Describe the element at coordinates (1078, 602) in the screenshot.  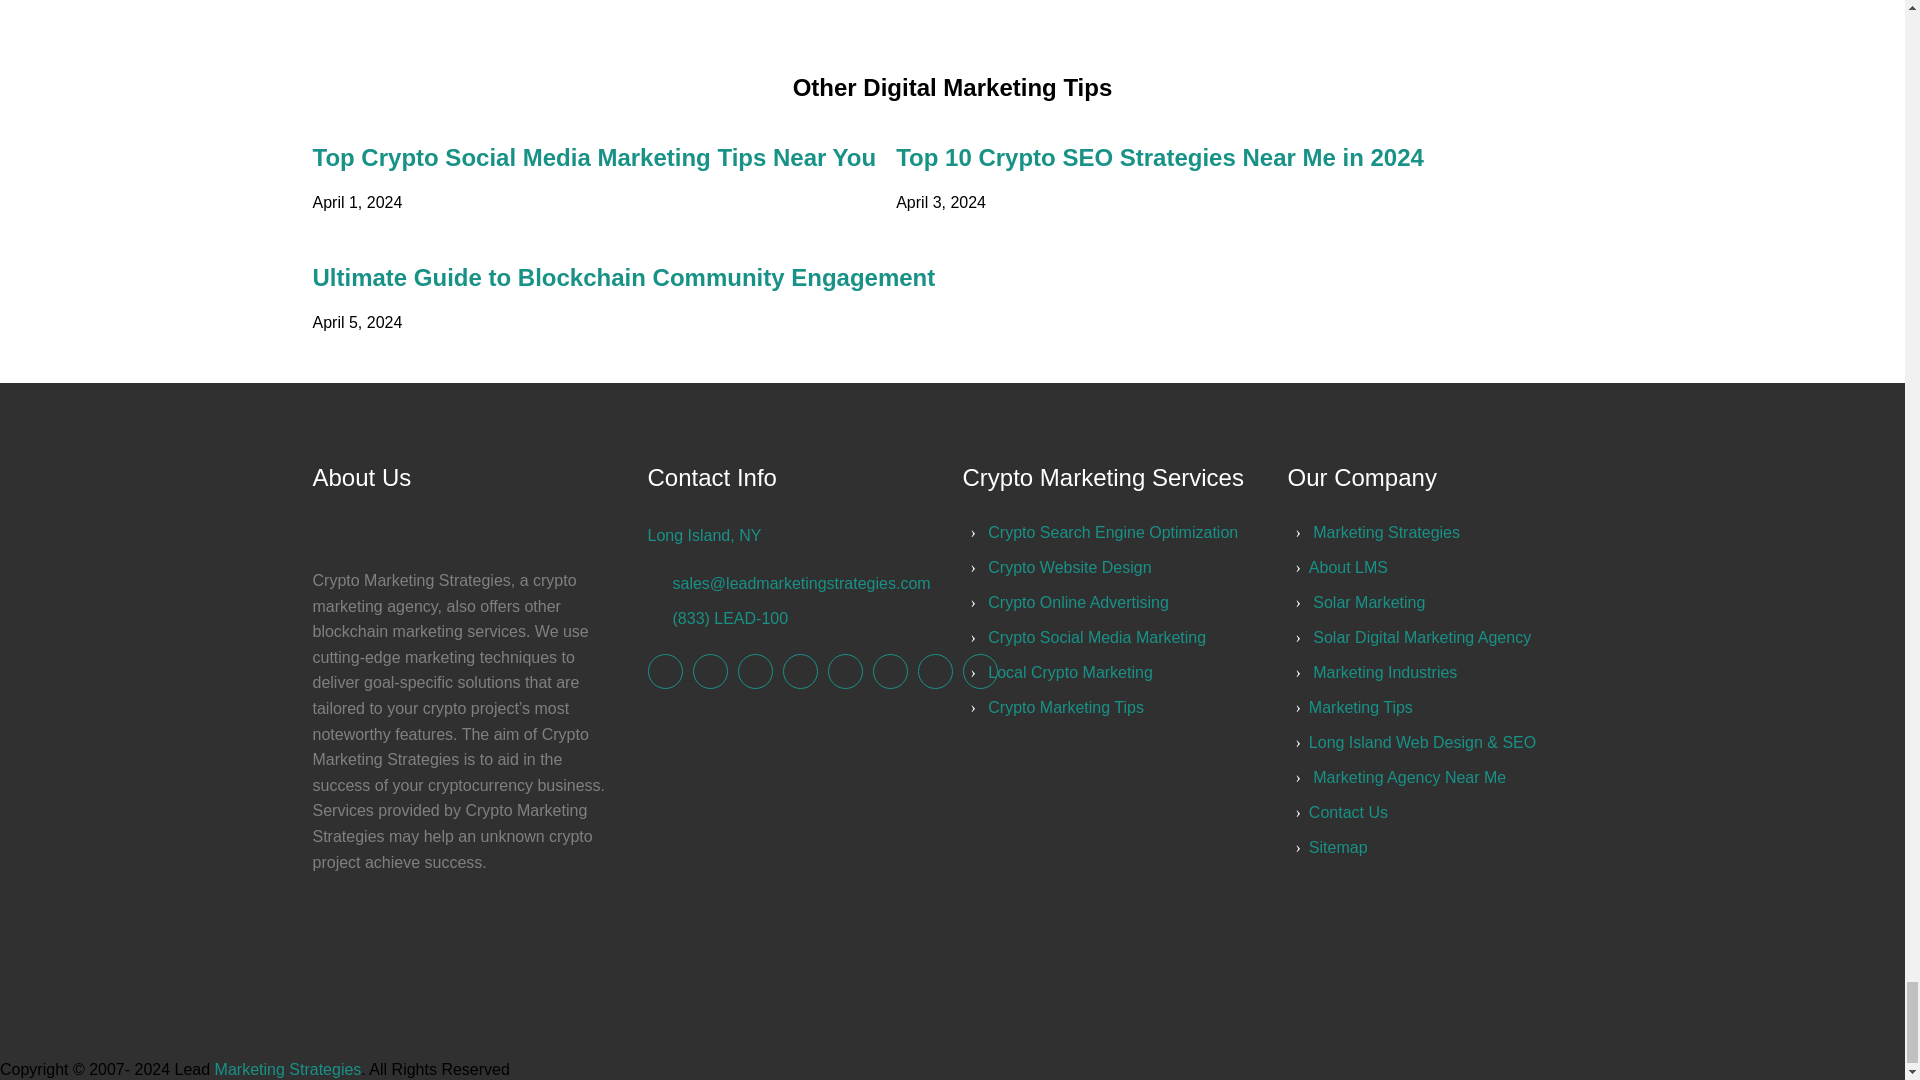
I see `Reputation Management` at that location.